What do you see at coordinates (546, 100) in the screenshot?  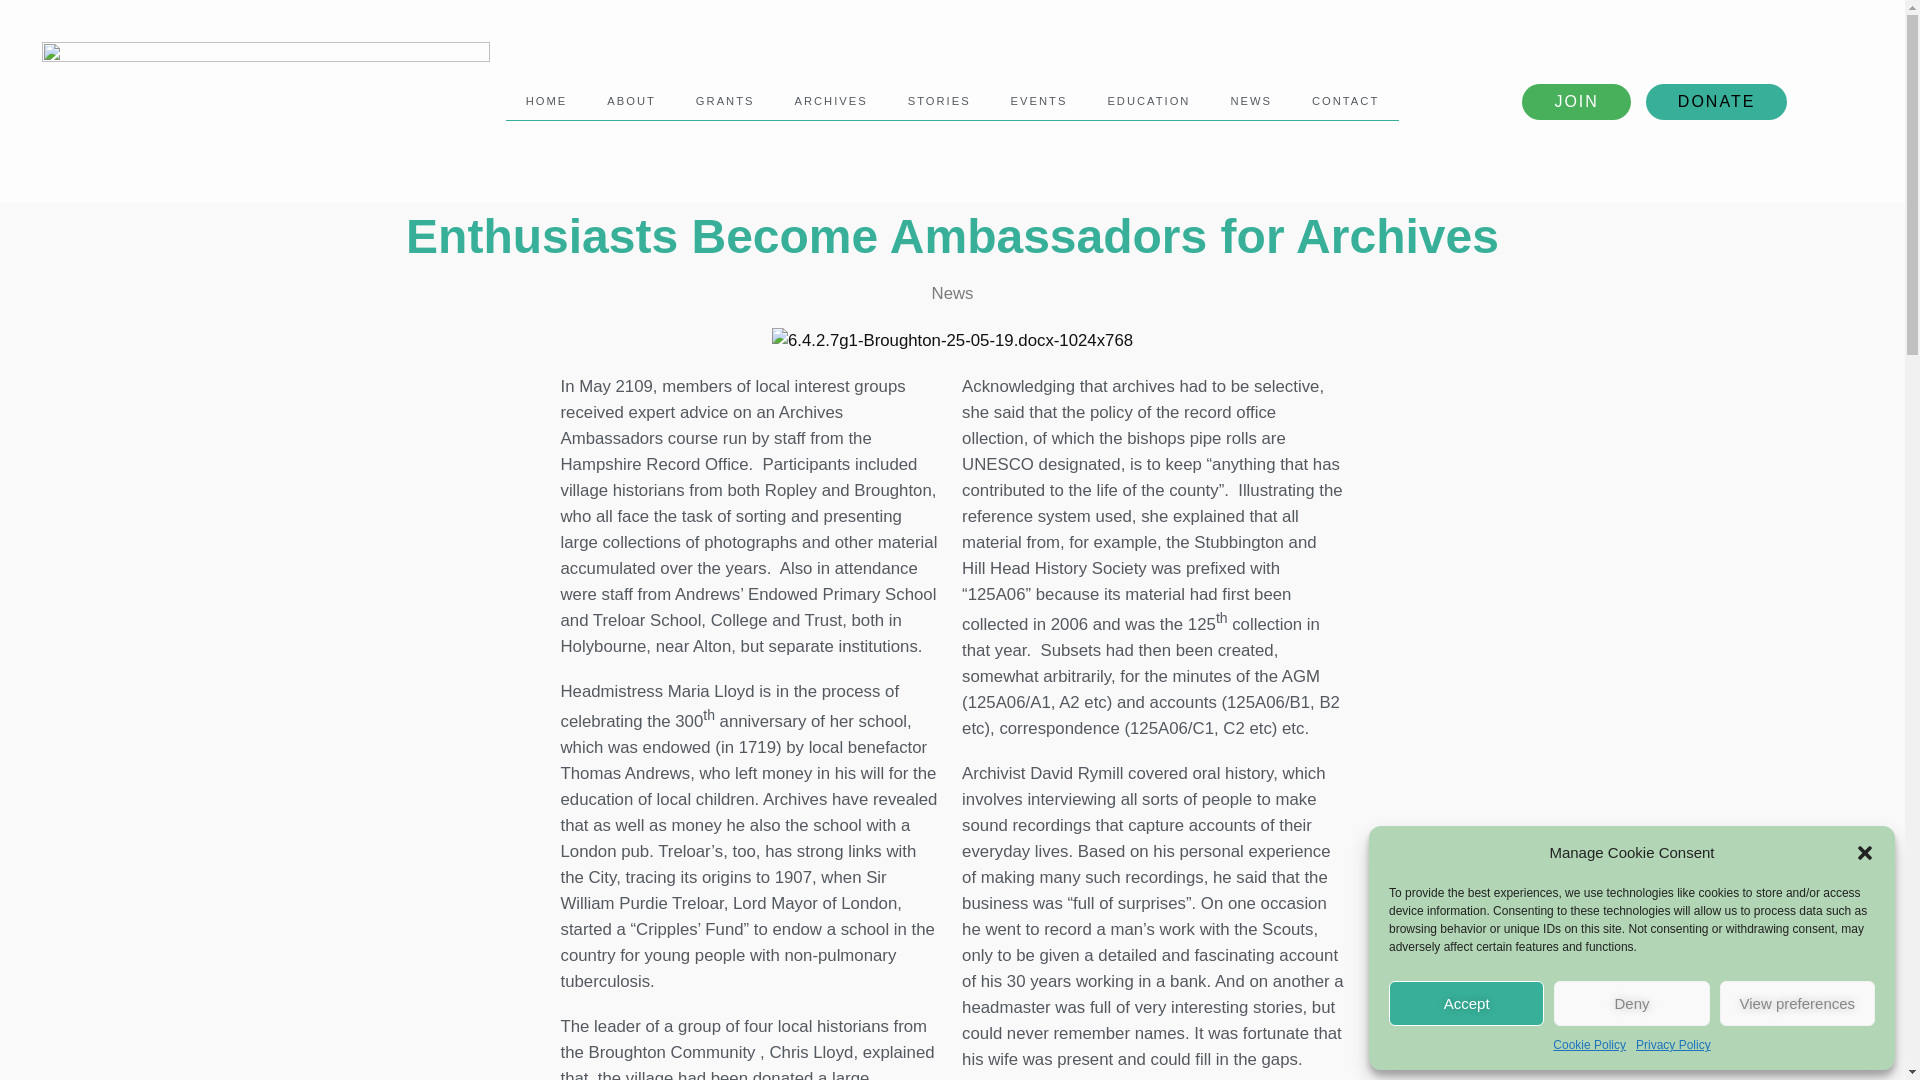 I see `HOME` at bounding box center [546, 100].